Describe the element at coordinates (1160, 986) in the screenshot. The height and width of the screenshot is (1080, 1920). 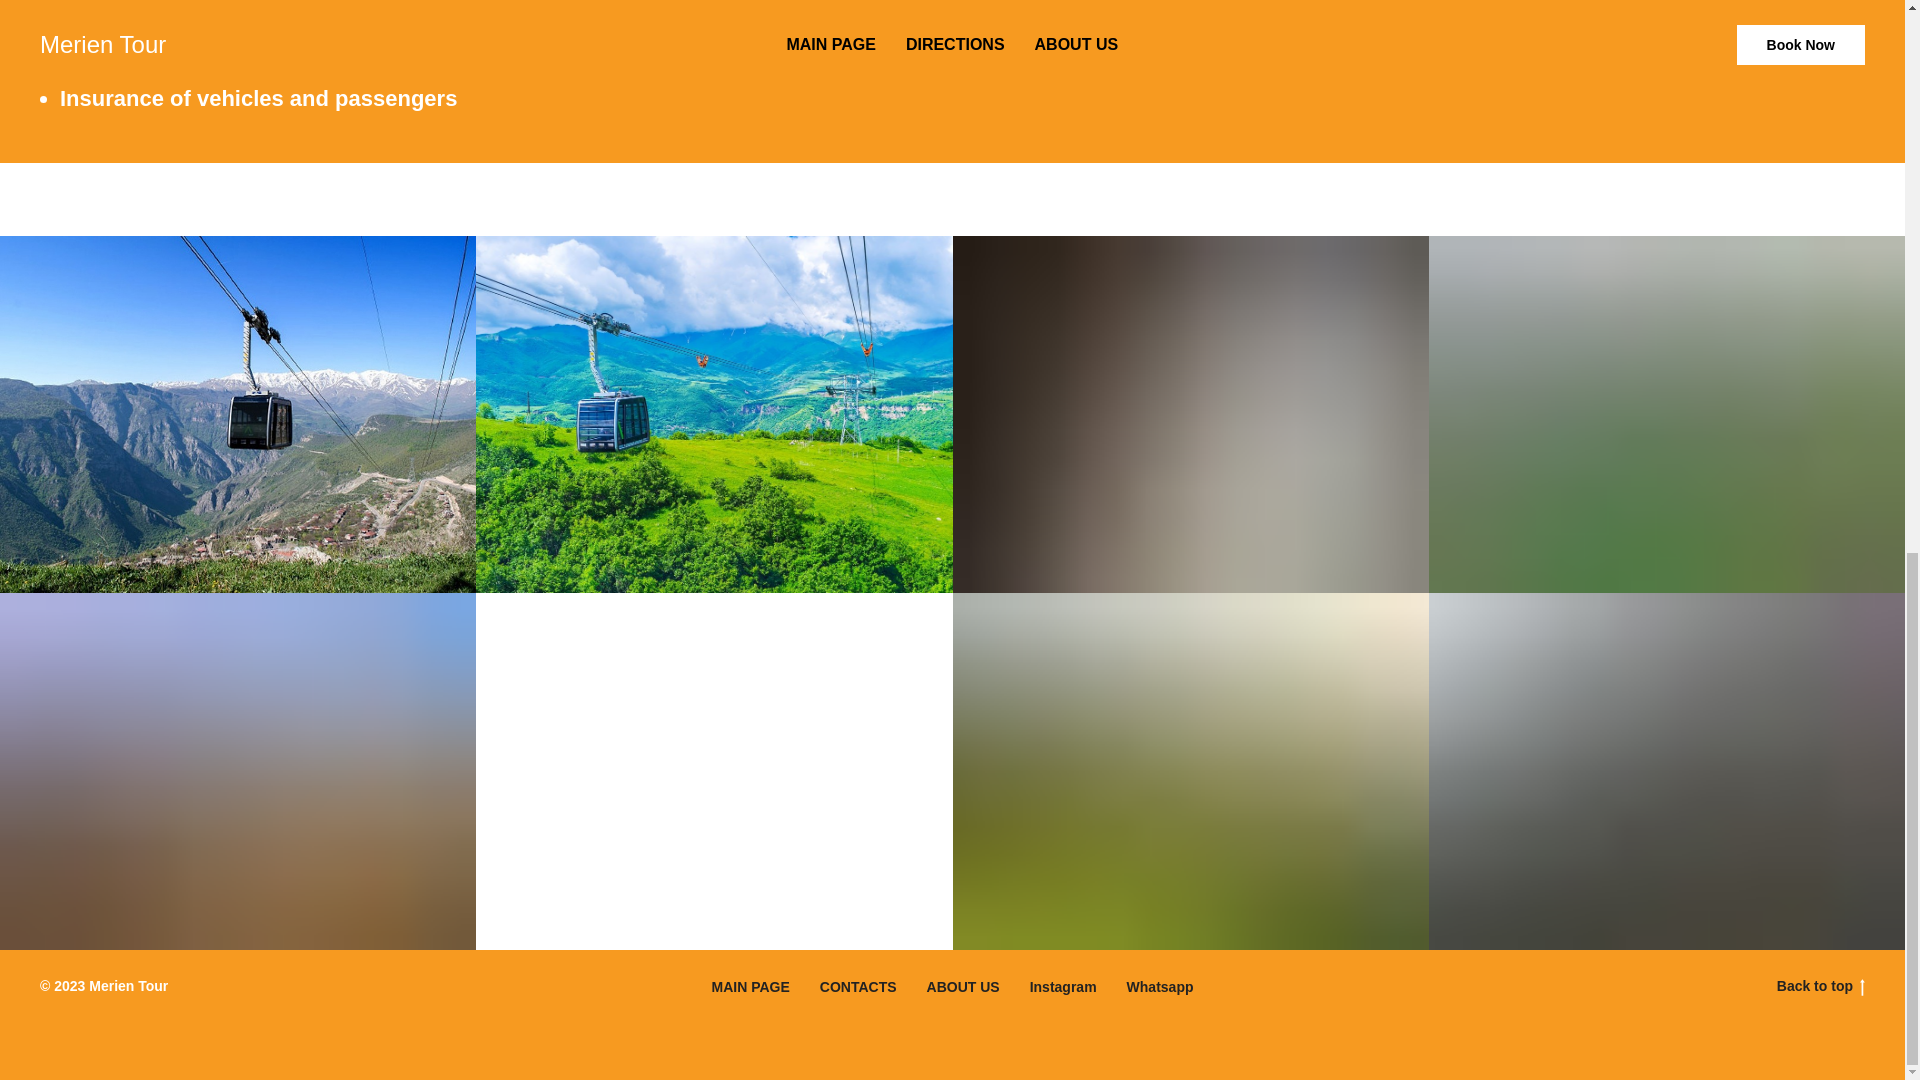
I see `Whatsapp` at that location.